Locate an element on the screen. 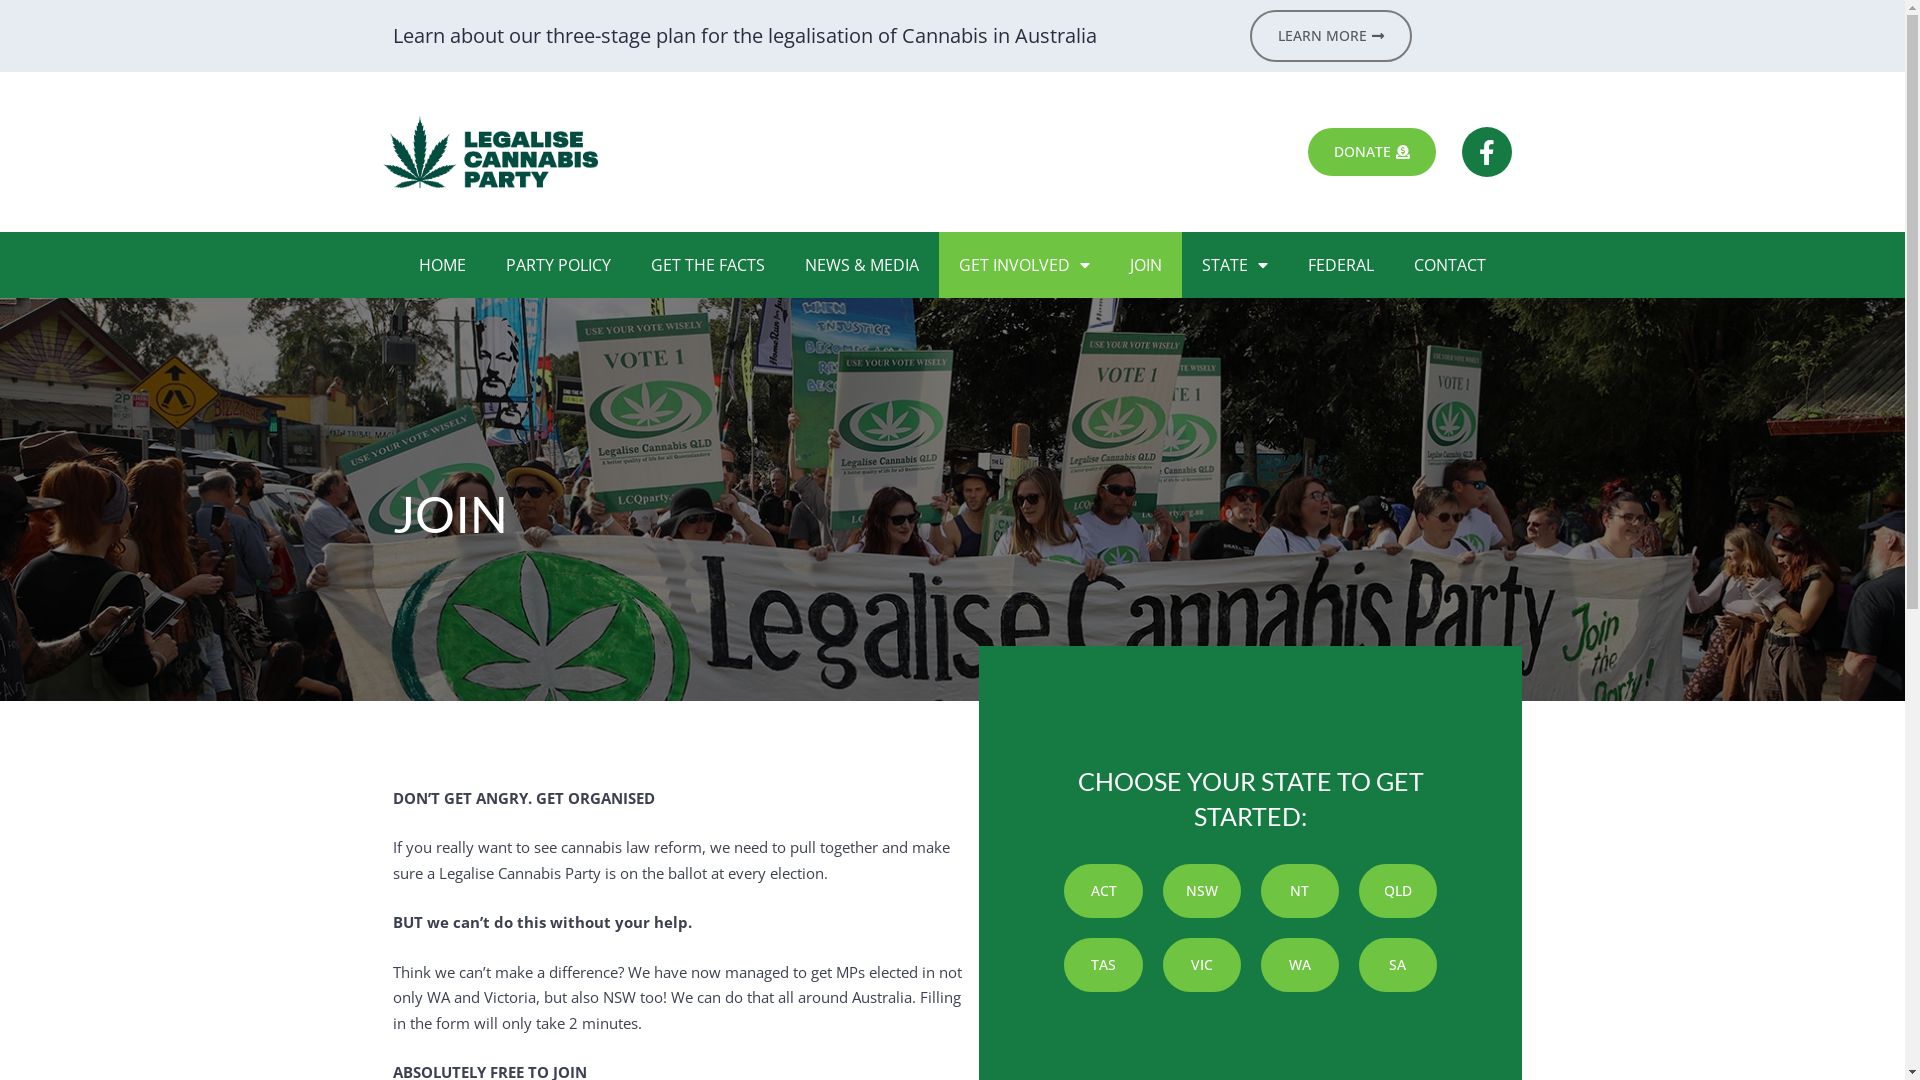 Image resolution: width=1920 pixels, height=1080 pixels. PARTY POLICY is located at coordinates (558, 265).